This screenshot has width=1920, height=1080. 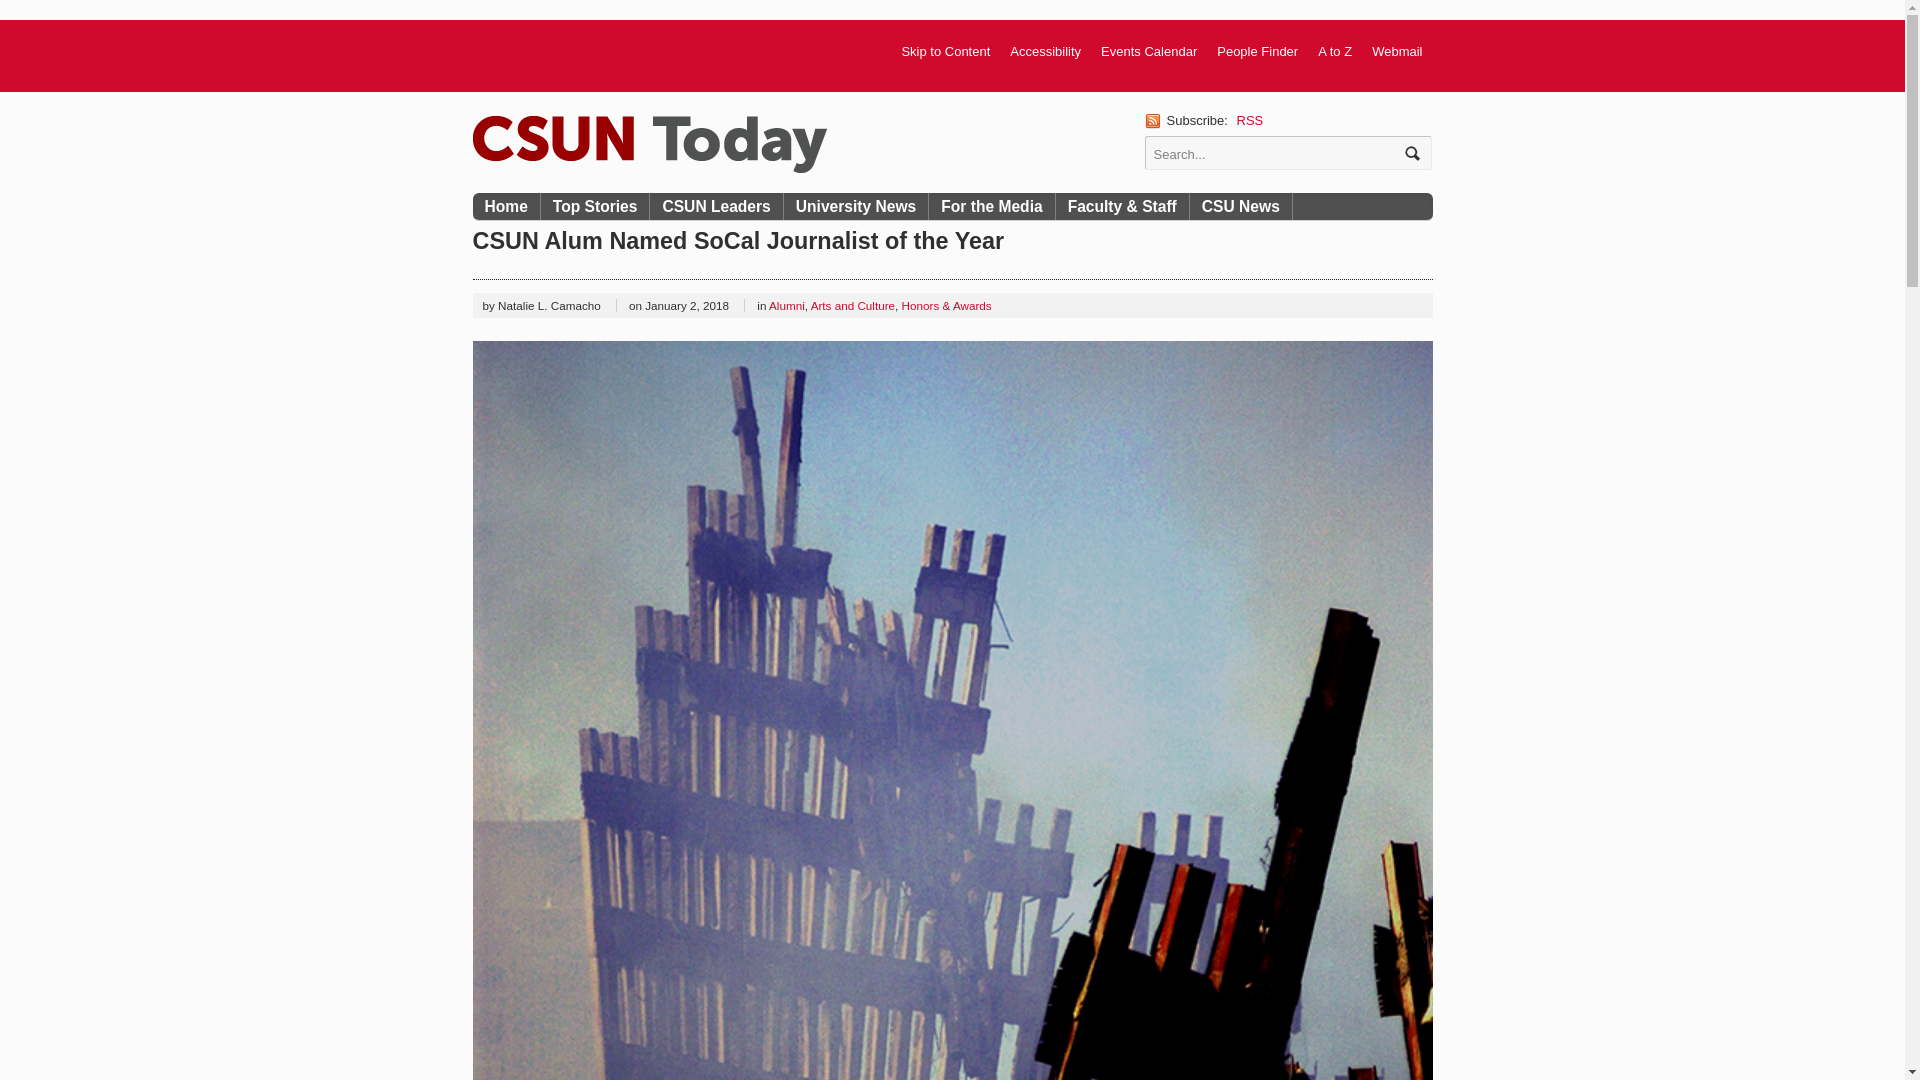 I want to click on Skip to Content, so click(x=945, y=52).